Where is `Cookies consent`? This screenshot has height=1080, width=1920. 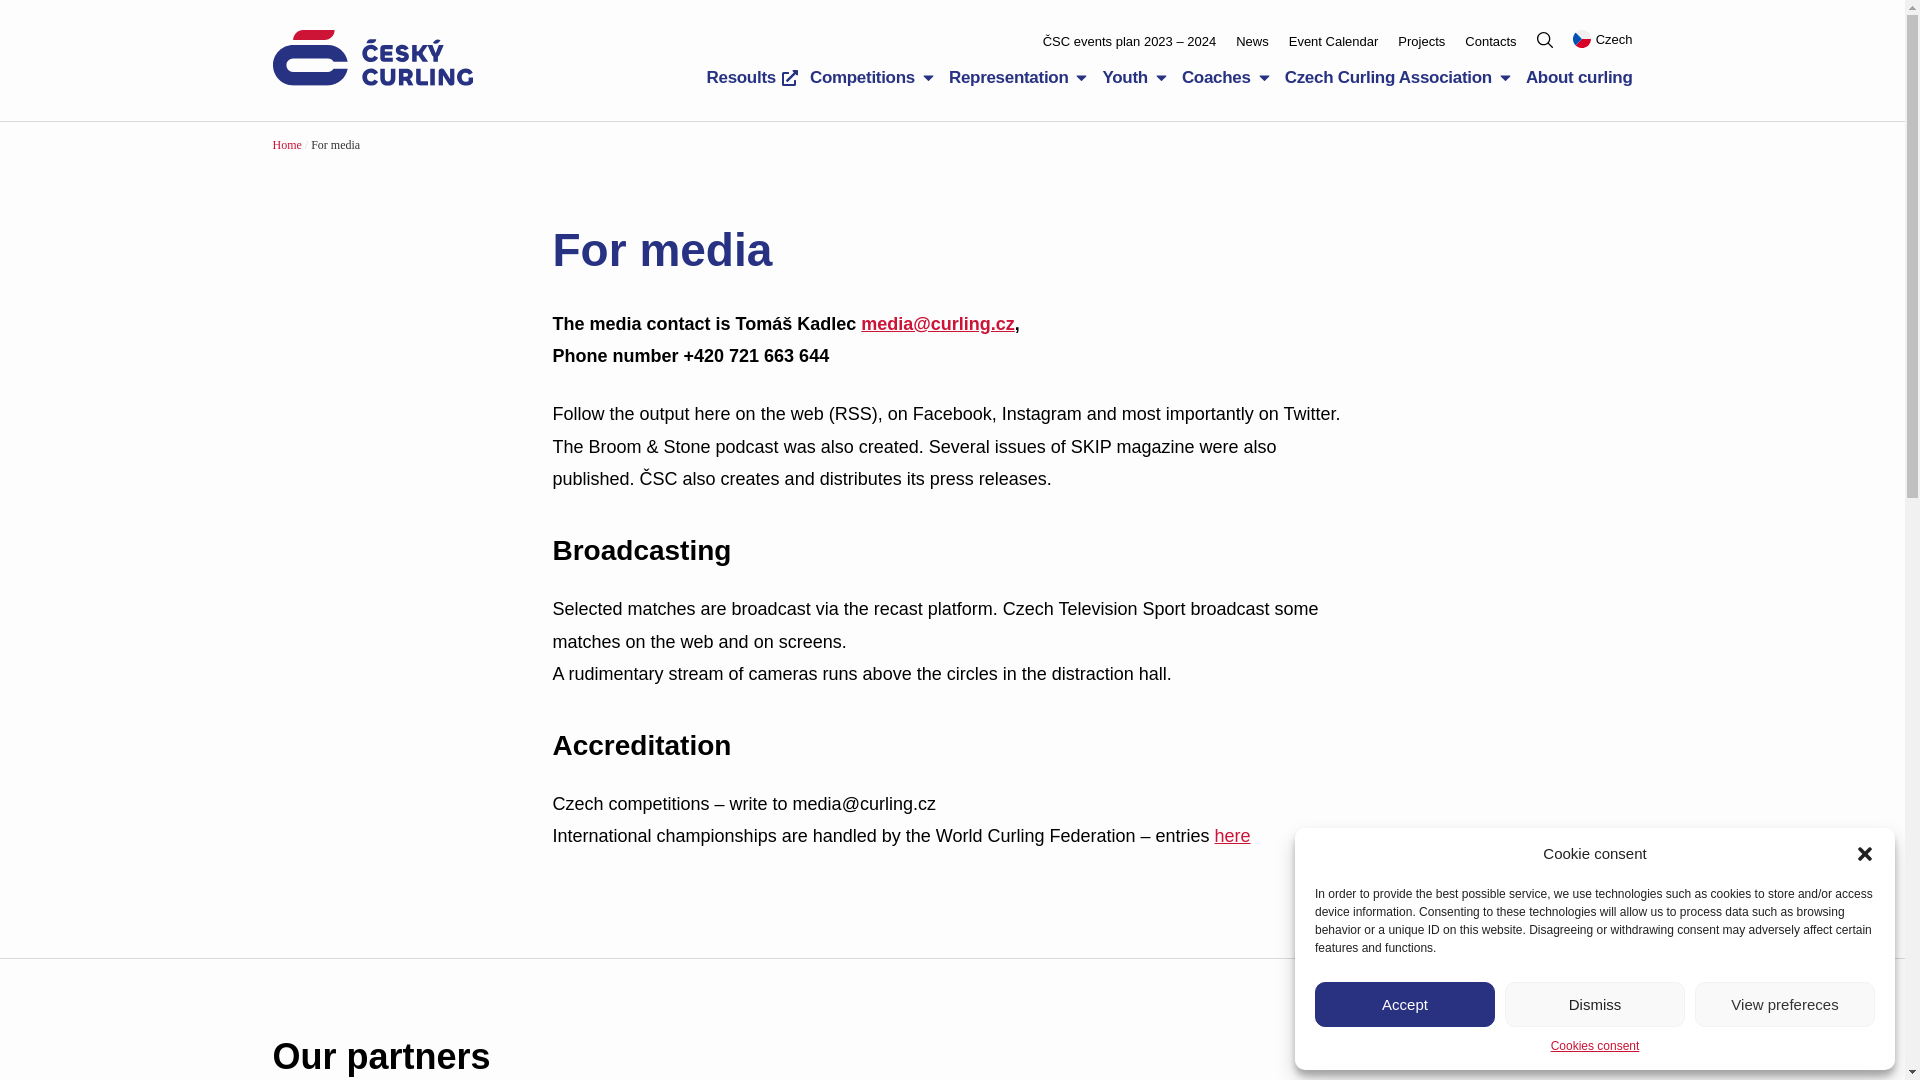
Cookies consent is located at coordinates (1595, 1046).